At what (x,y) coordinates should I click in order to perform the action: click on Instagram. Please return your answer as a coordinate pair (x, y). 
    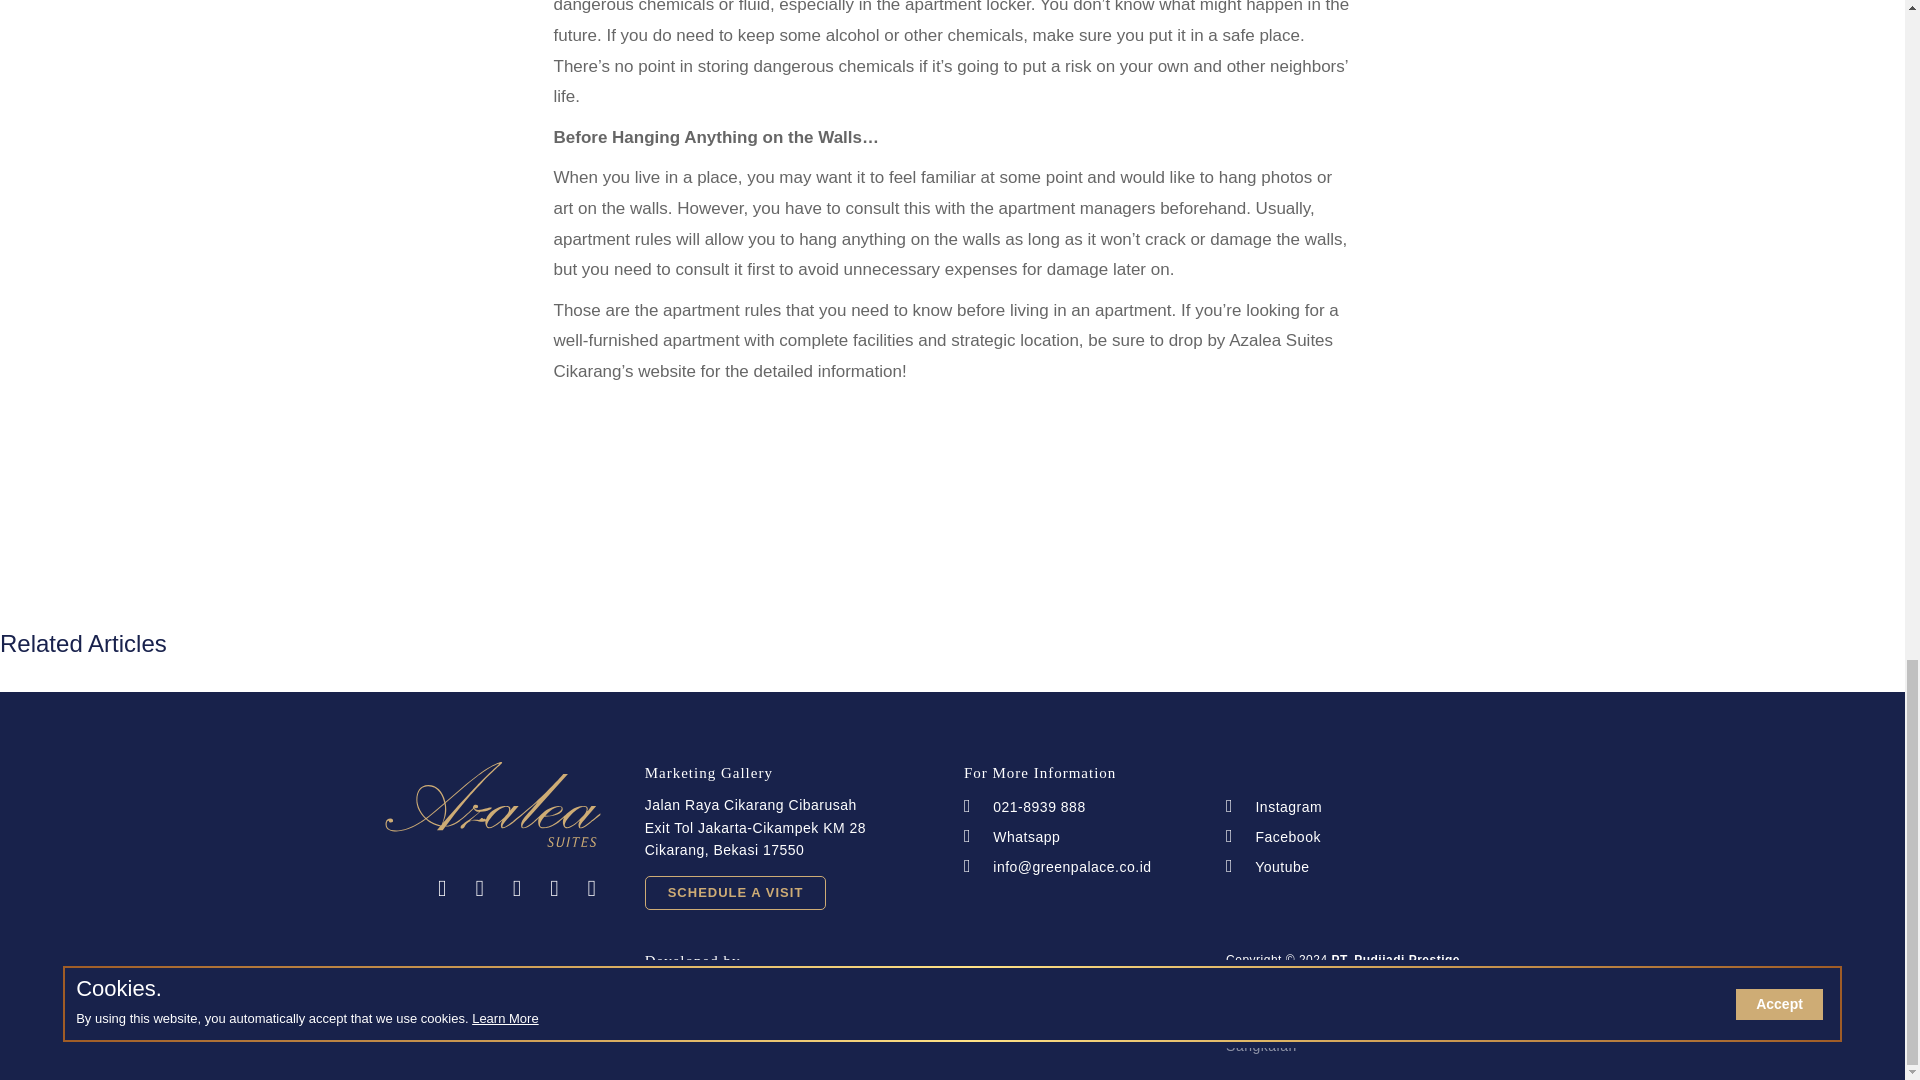
    Looking at the image, I should click on (1357, 806).